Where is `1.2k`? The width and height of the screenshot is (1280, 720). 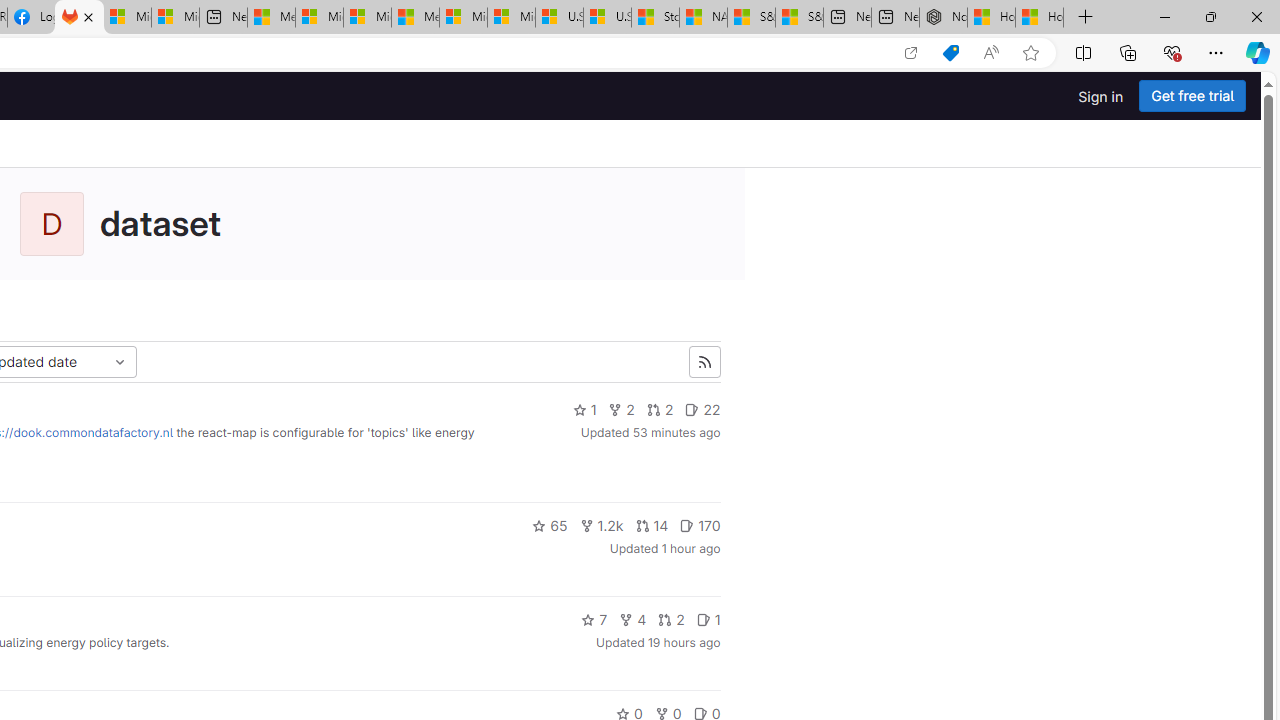 1.2k is located at coordinates (601, 526).